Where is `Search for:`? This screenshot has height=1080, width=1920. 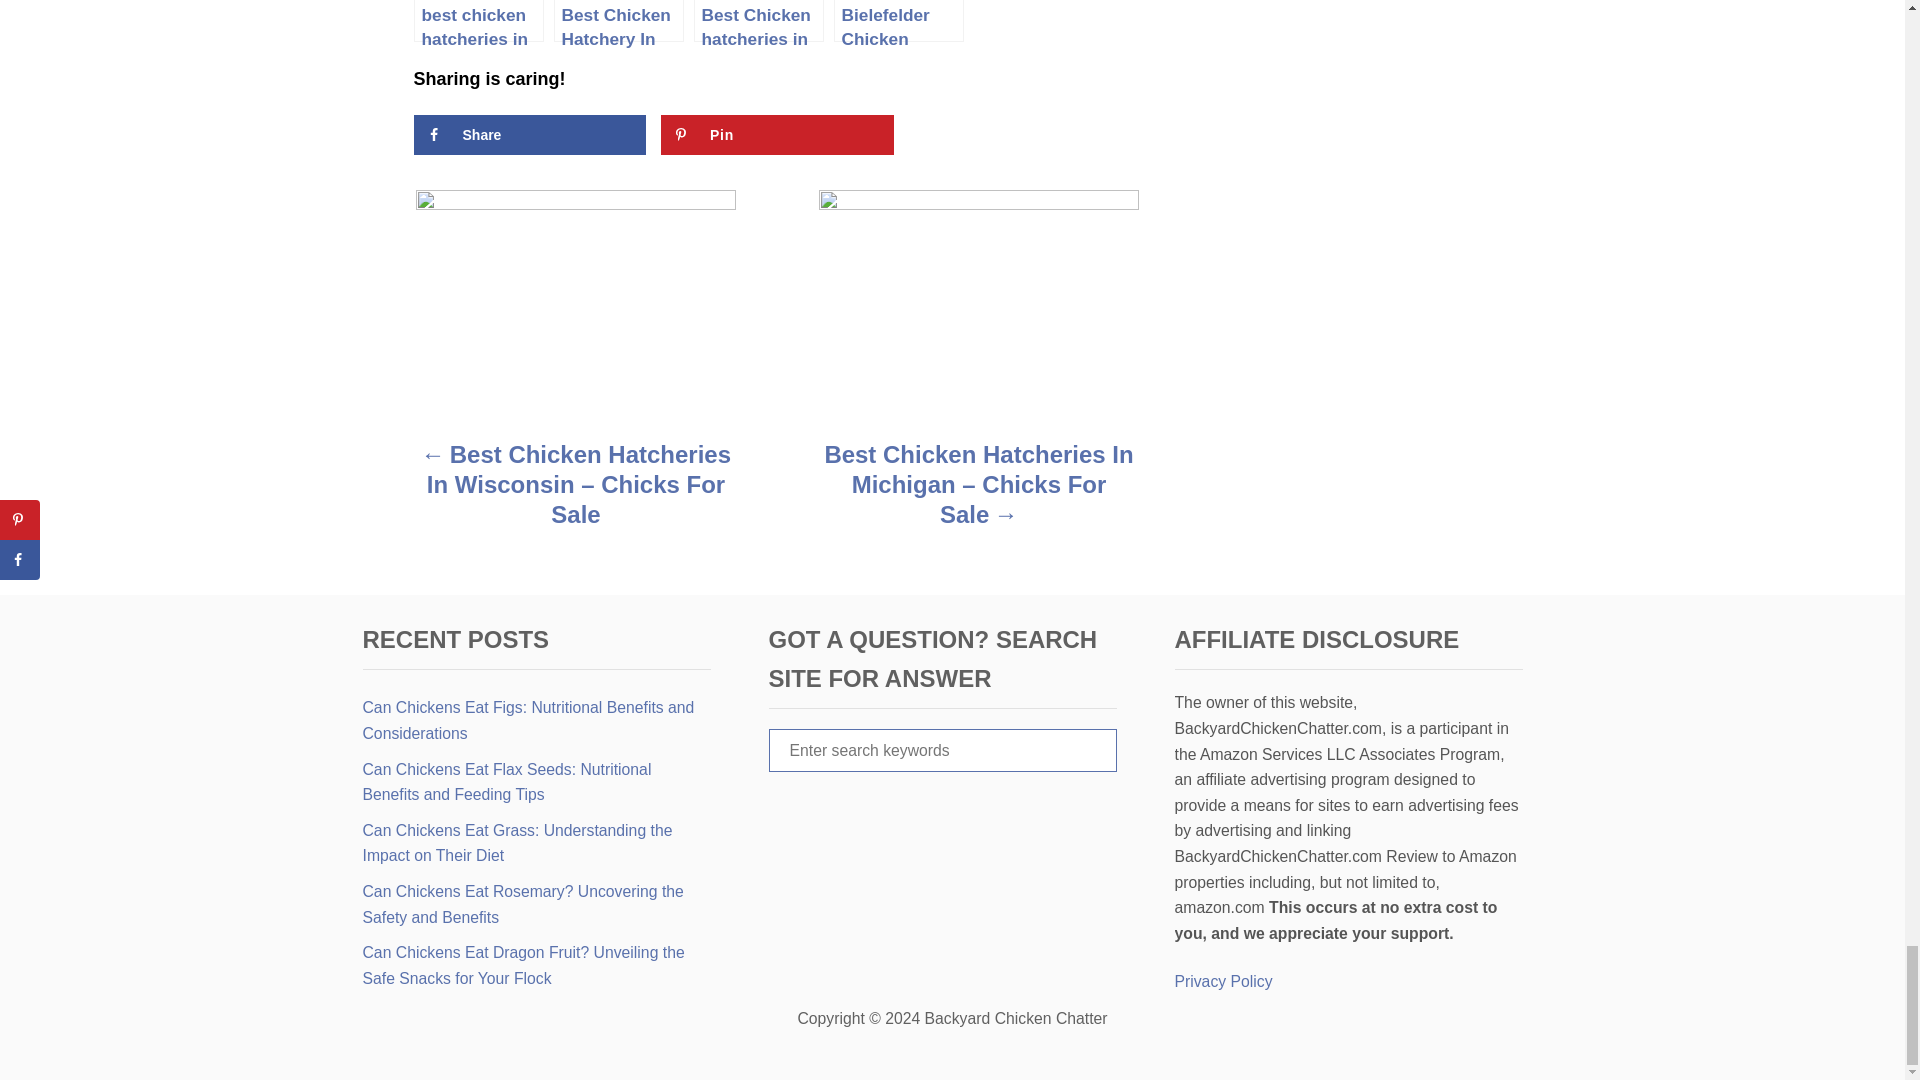 Search for: is located at coordinates (942, 750).